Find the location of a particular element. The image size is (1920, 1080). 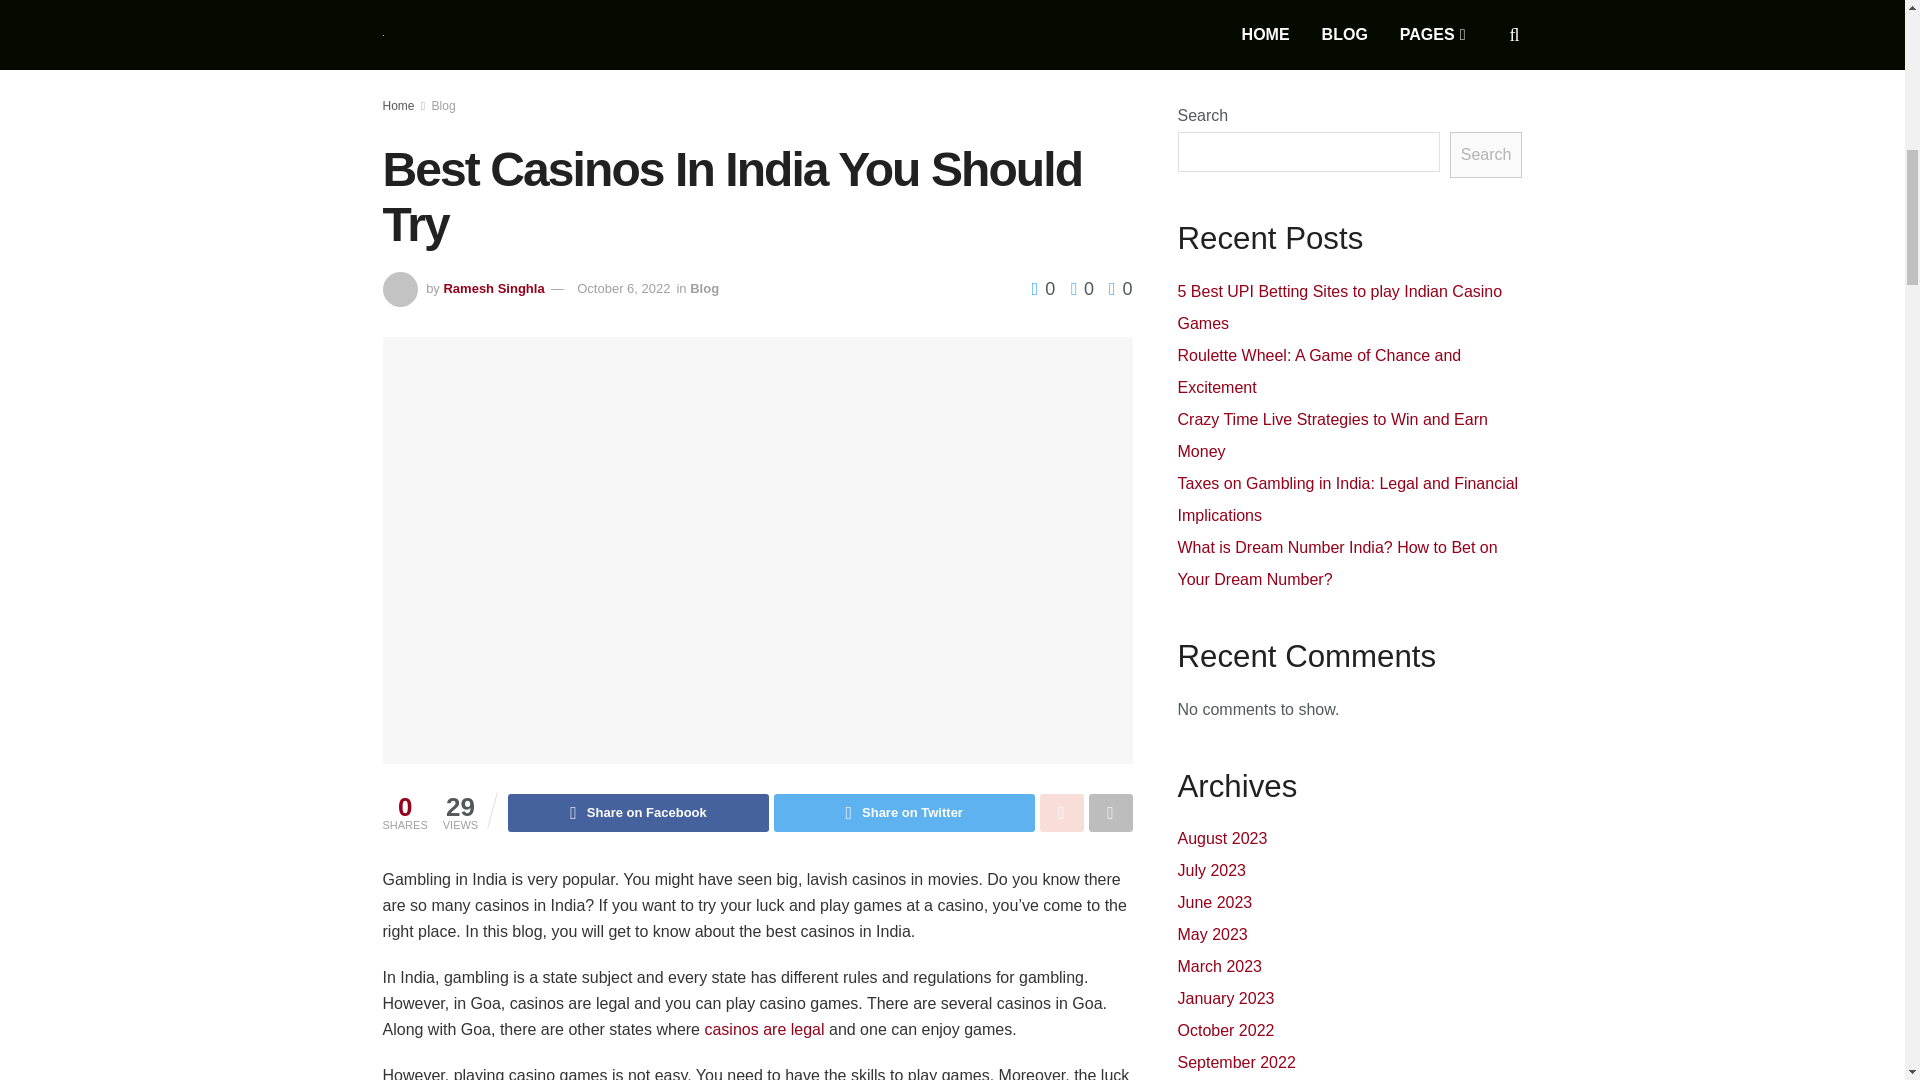

BLOG is located at coordinates (1344, 34).